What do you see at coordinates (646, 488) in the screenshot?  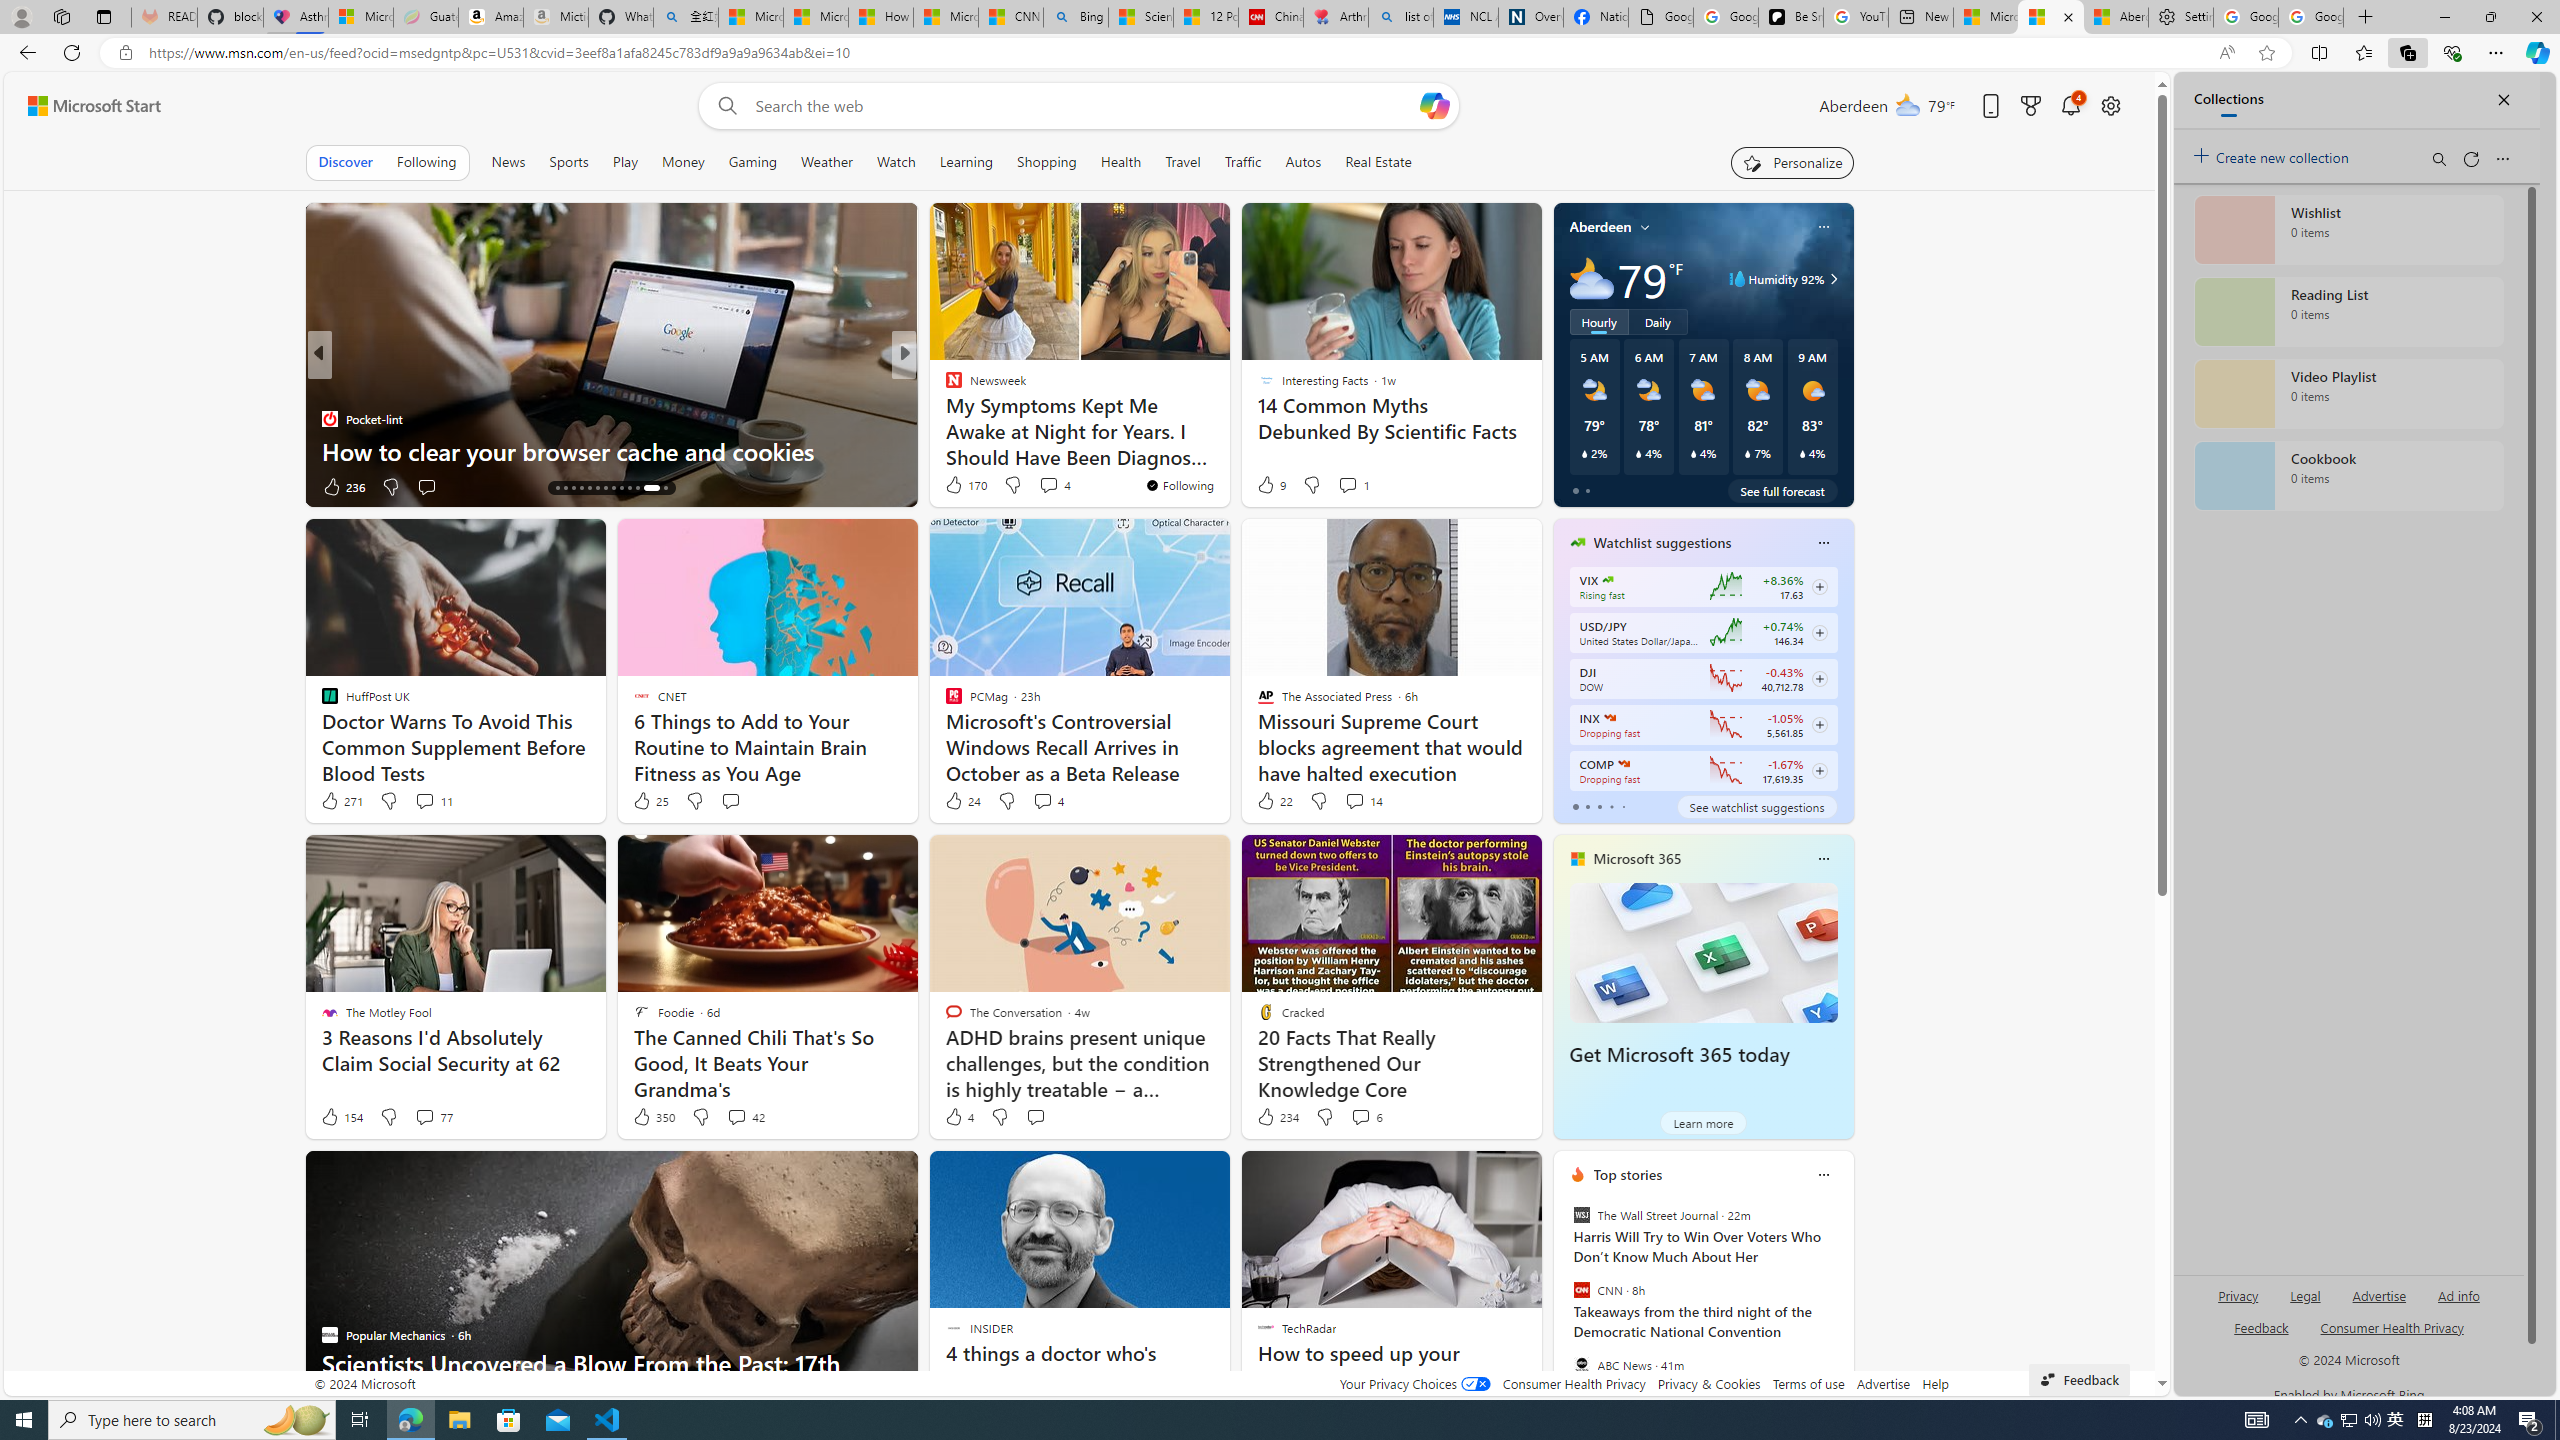 I see `AutomationID: tab-25` at bounding box center [646, 488].